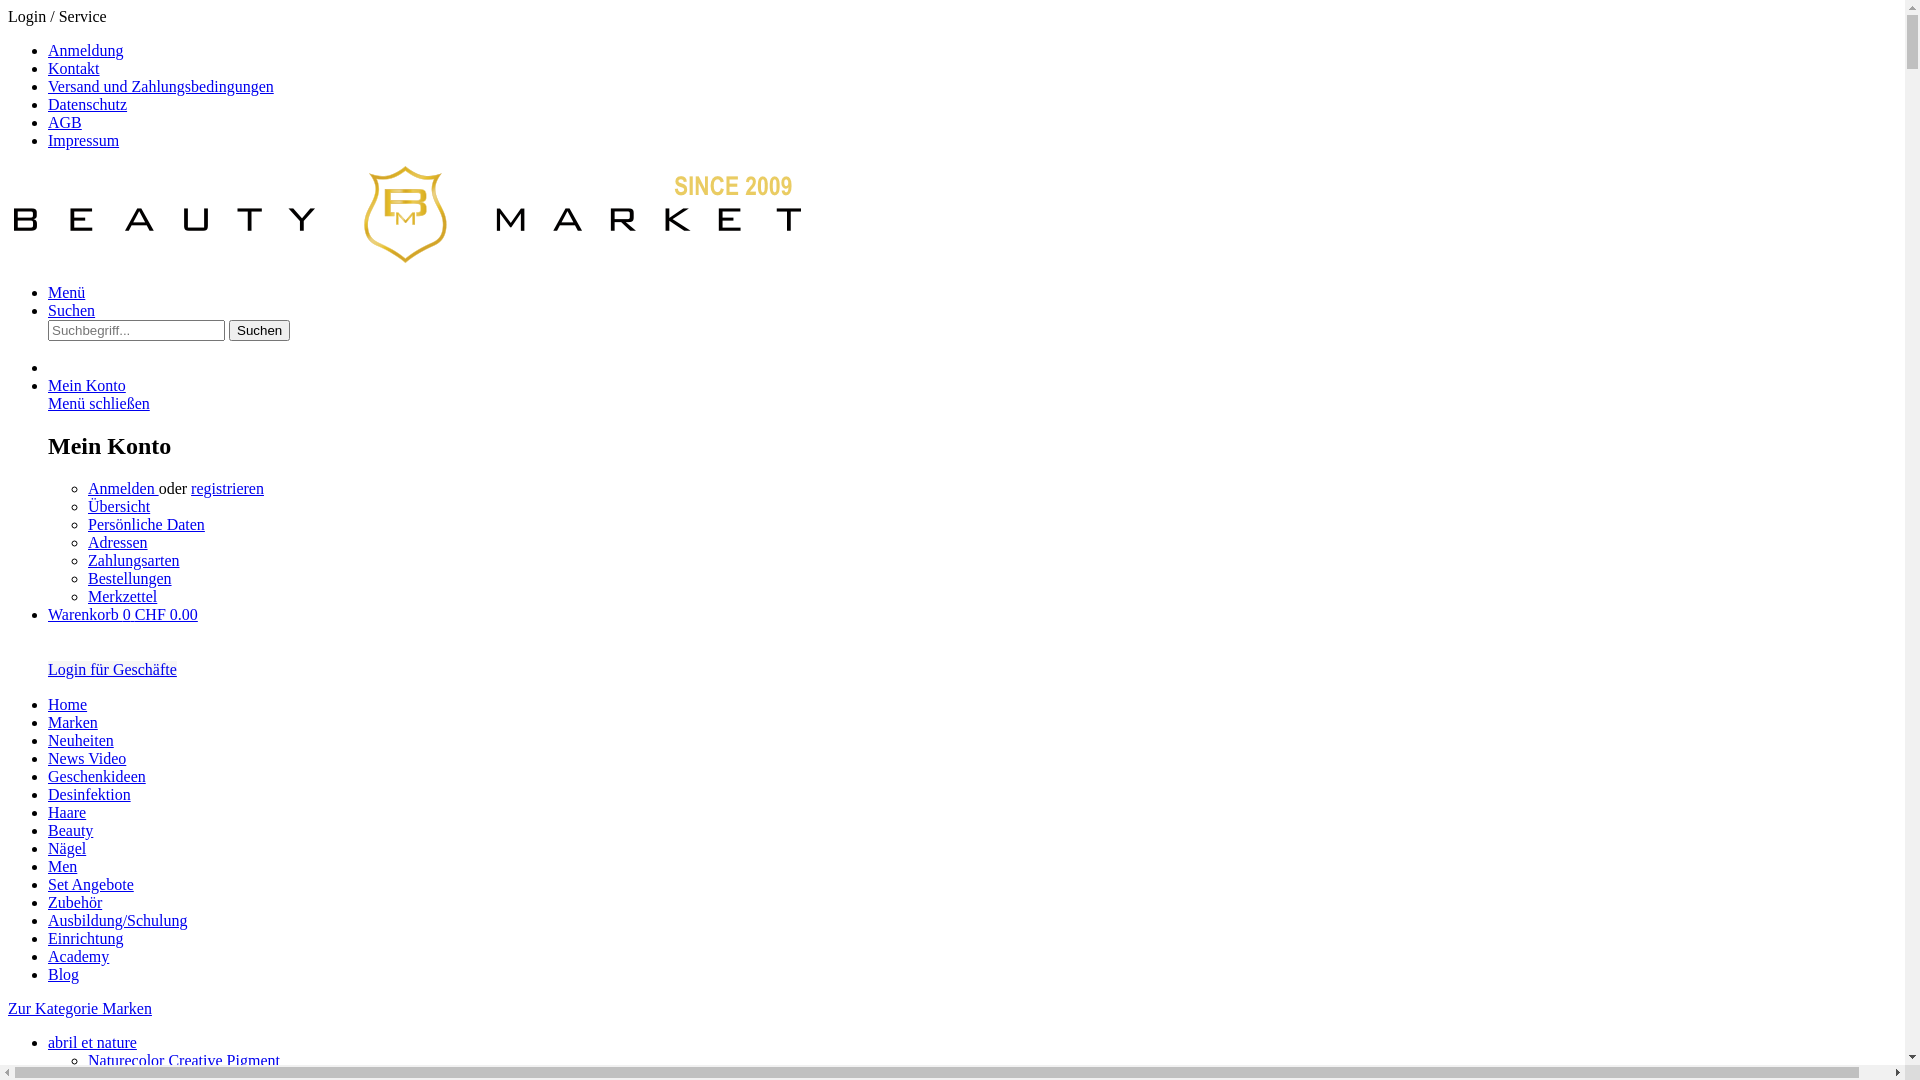  I want to click on AGB, so click(65, 122).